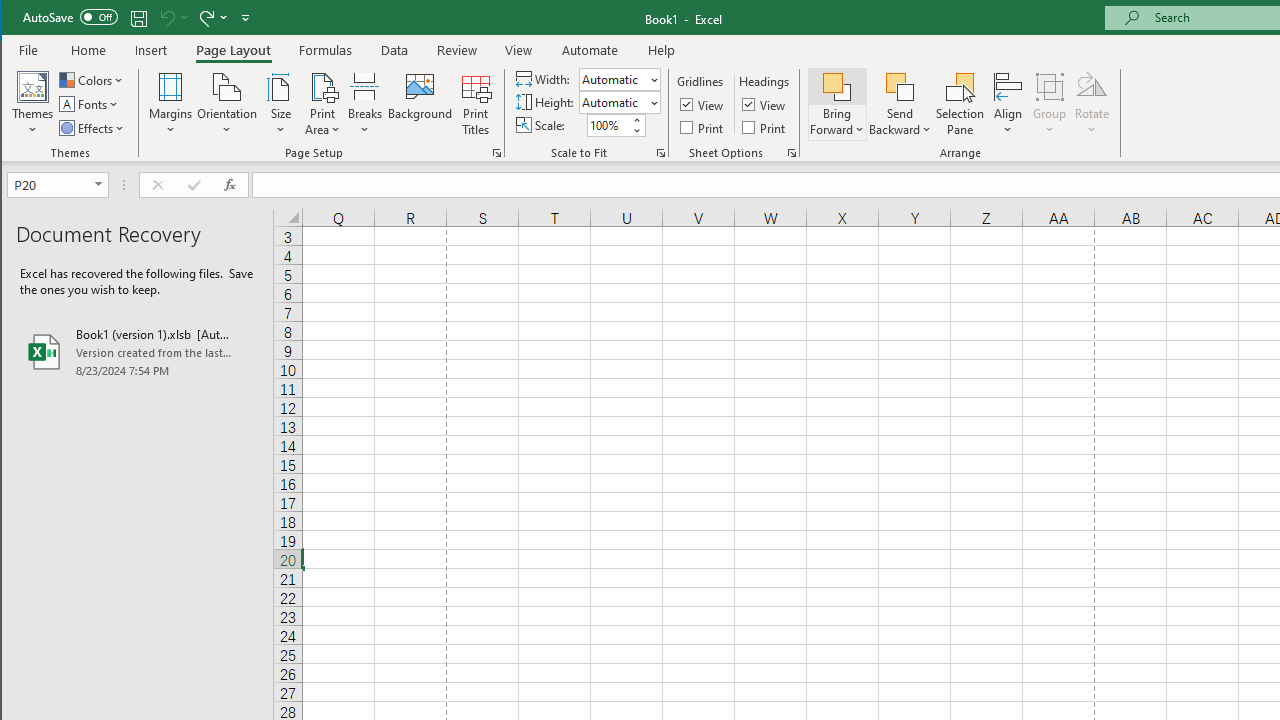 The height and width of the screenshot is (720, 1280). I want to click on Send Backward, so click(900, 104).